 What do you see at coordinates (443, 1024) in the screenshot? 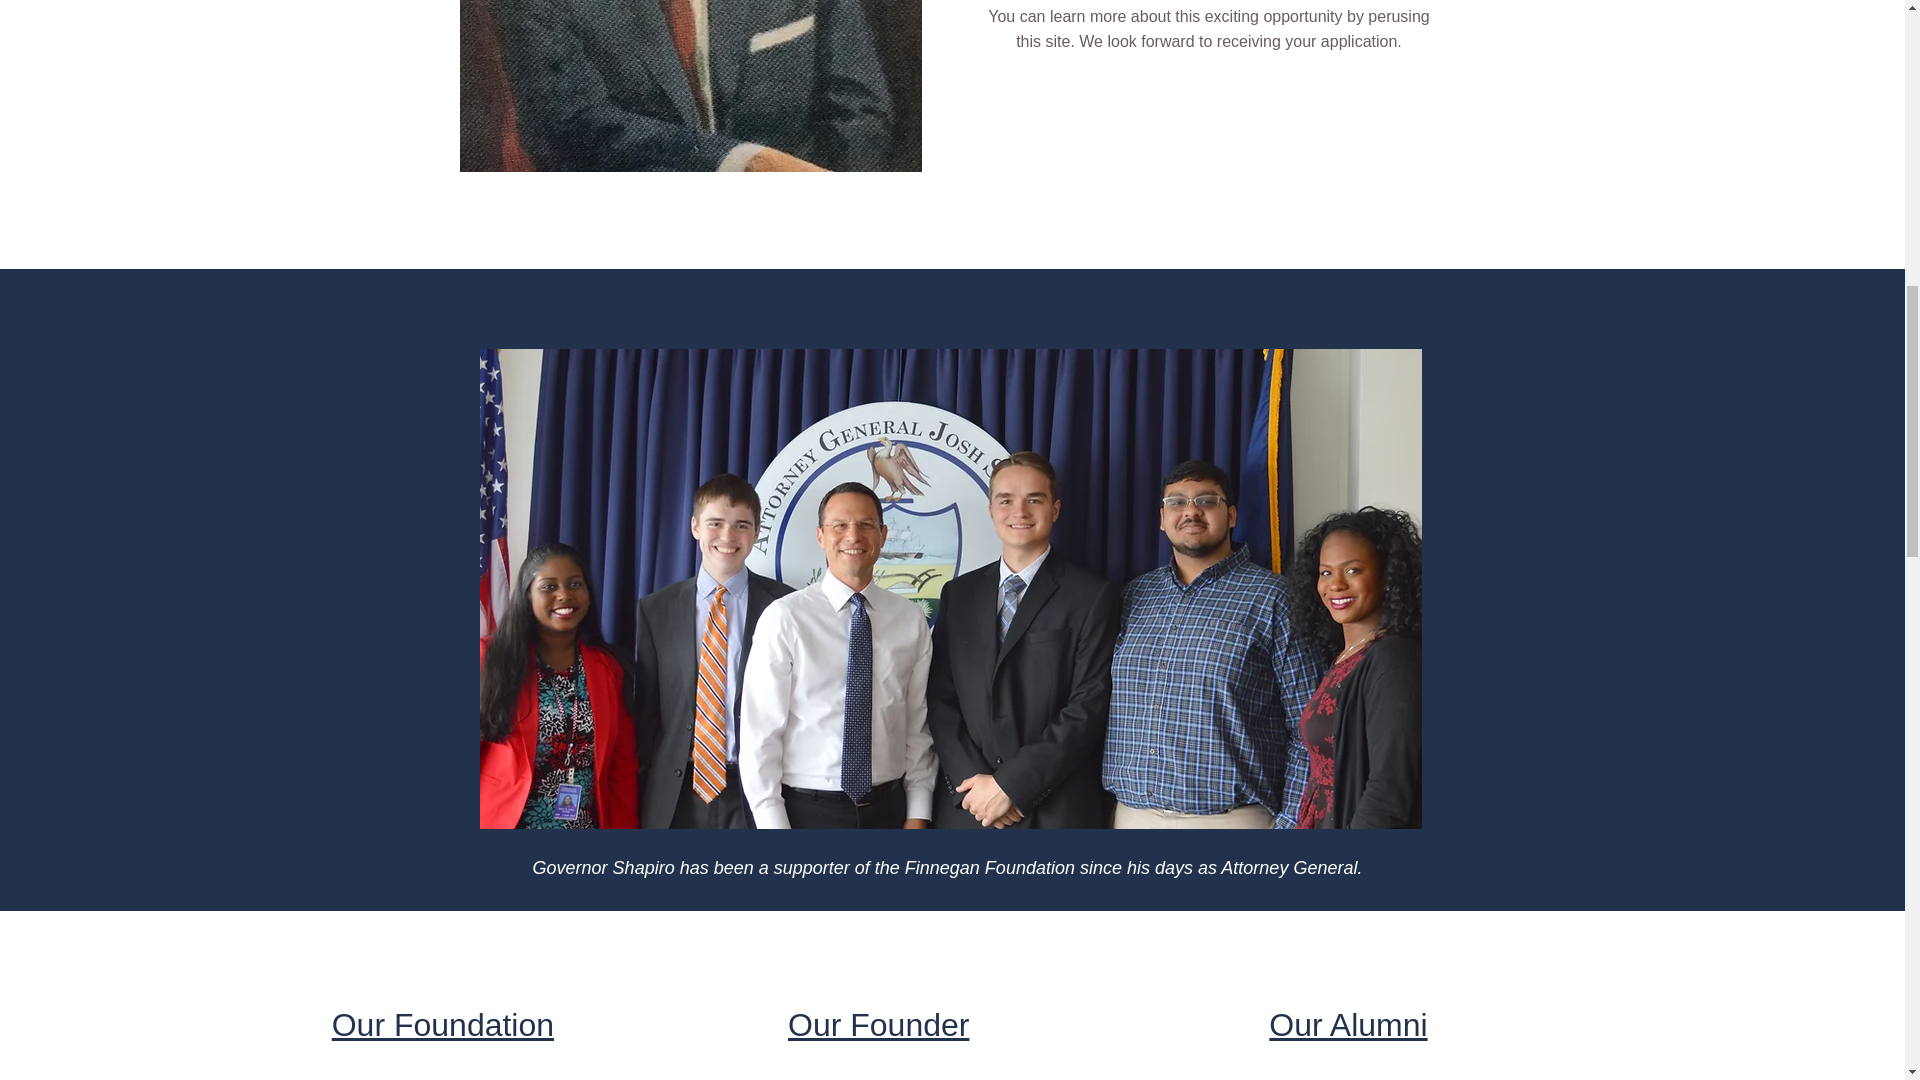
I see `Our Foundation` at bounding box center [443, 1024].